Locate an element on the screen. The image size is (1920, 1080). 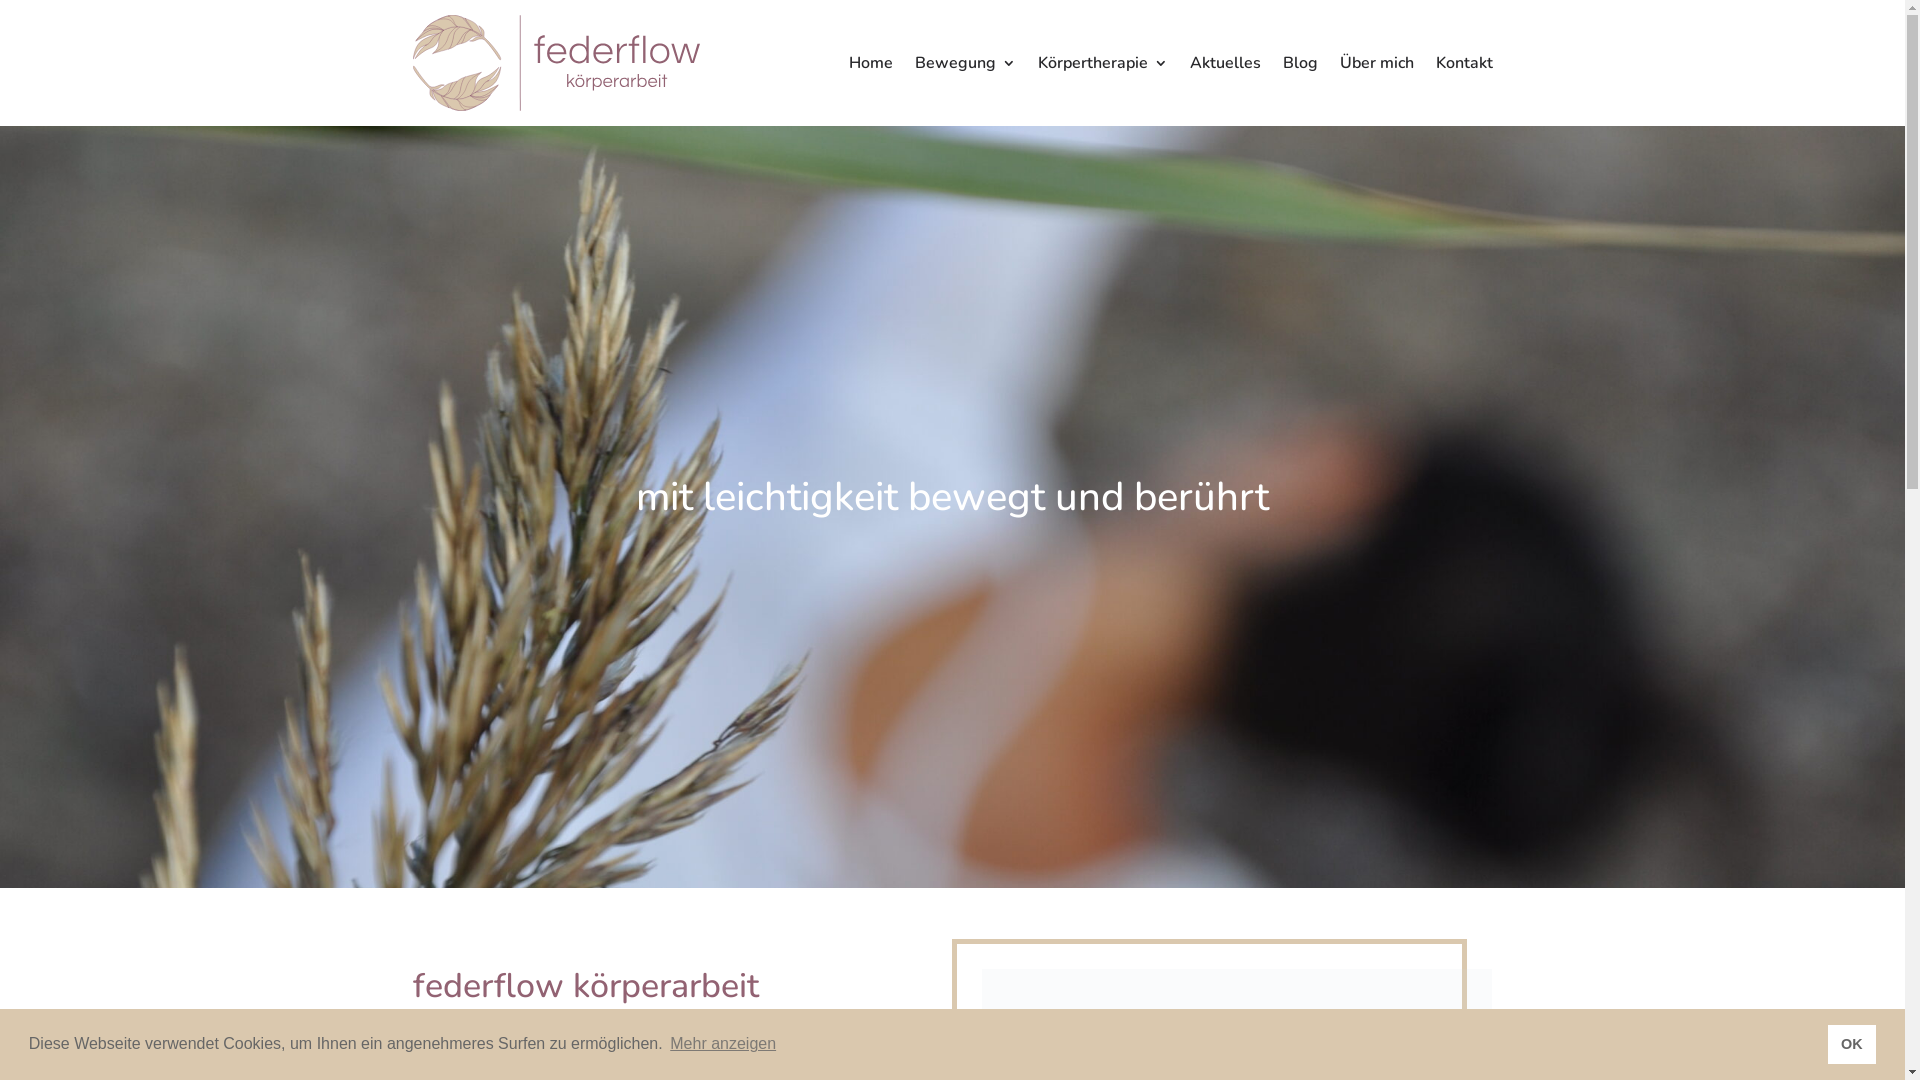
Home is located at coordinates (870, 63).